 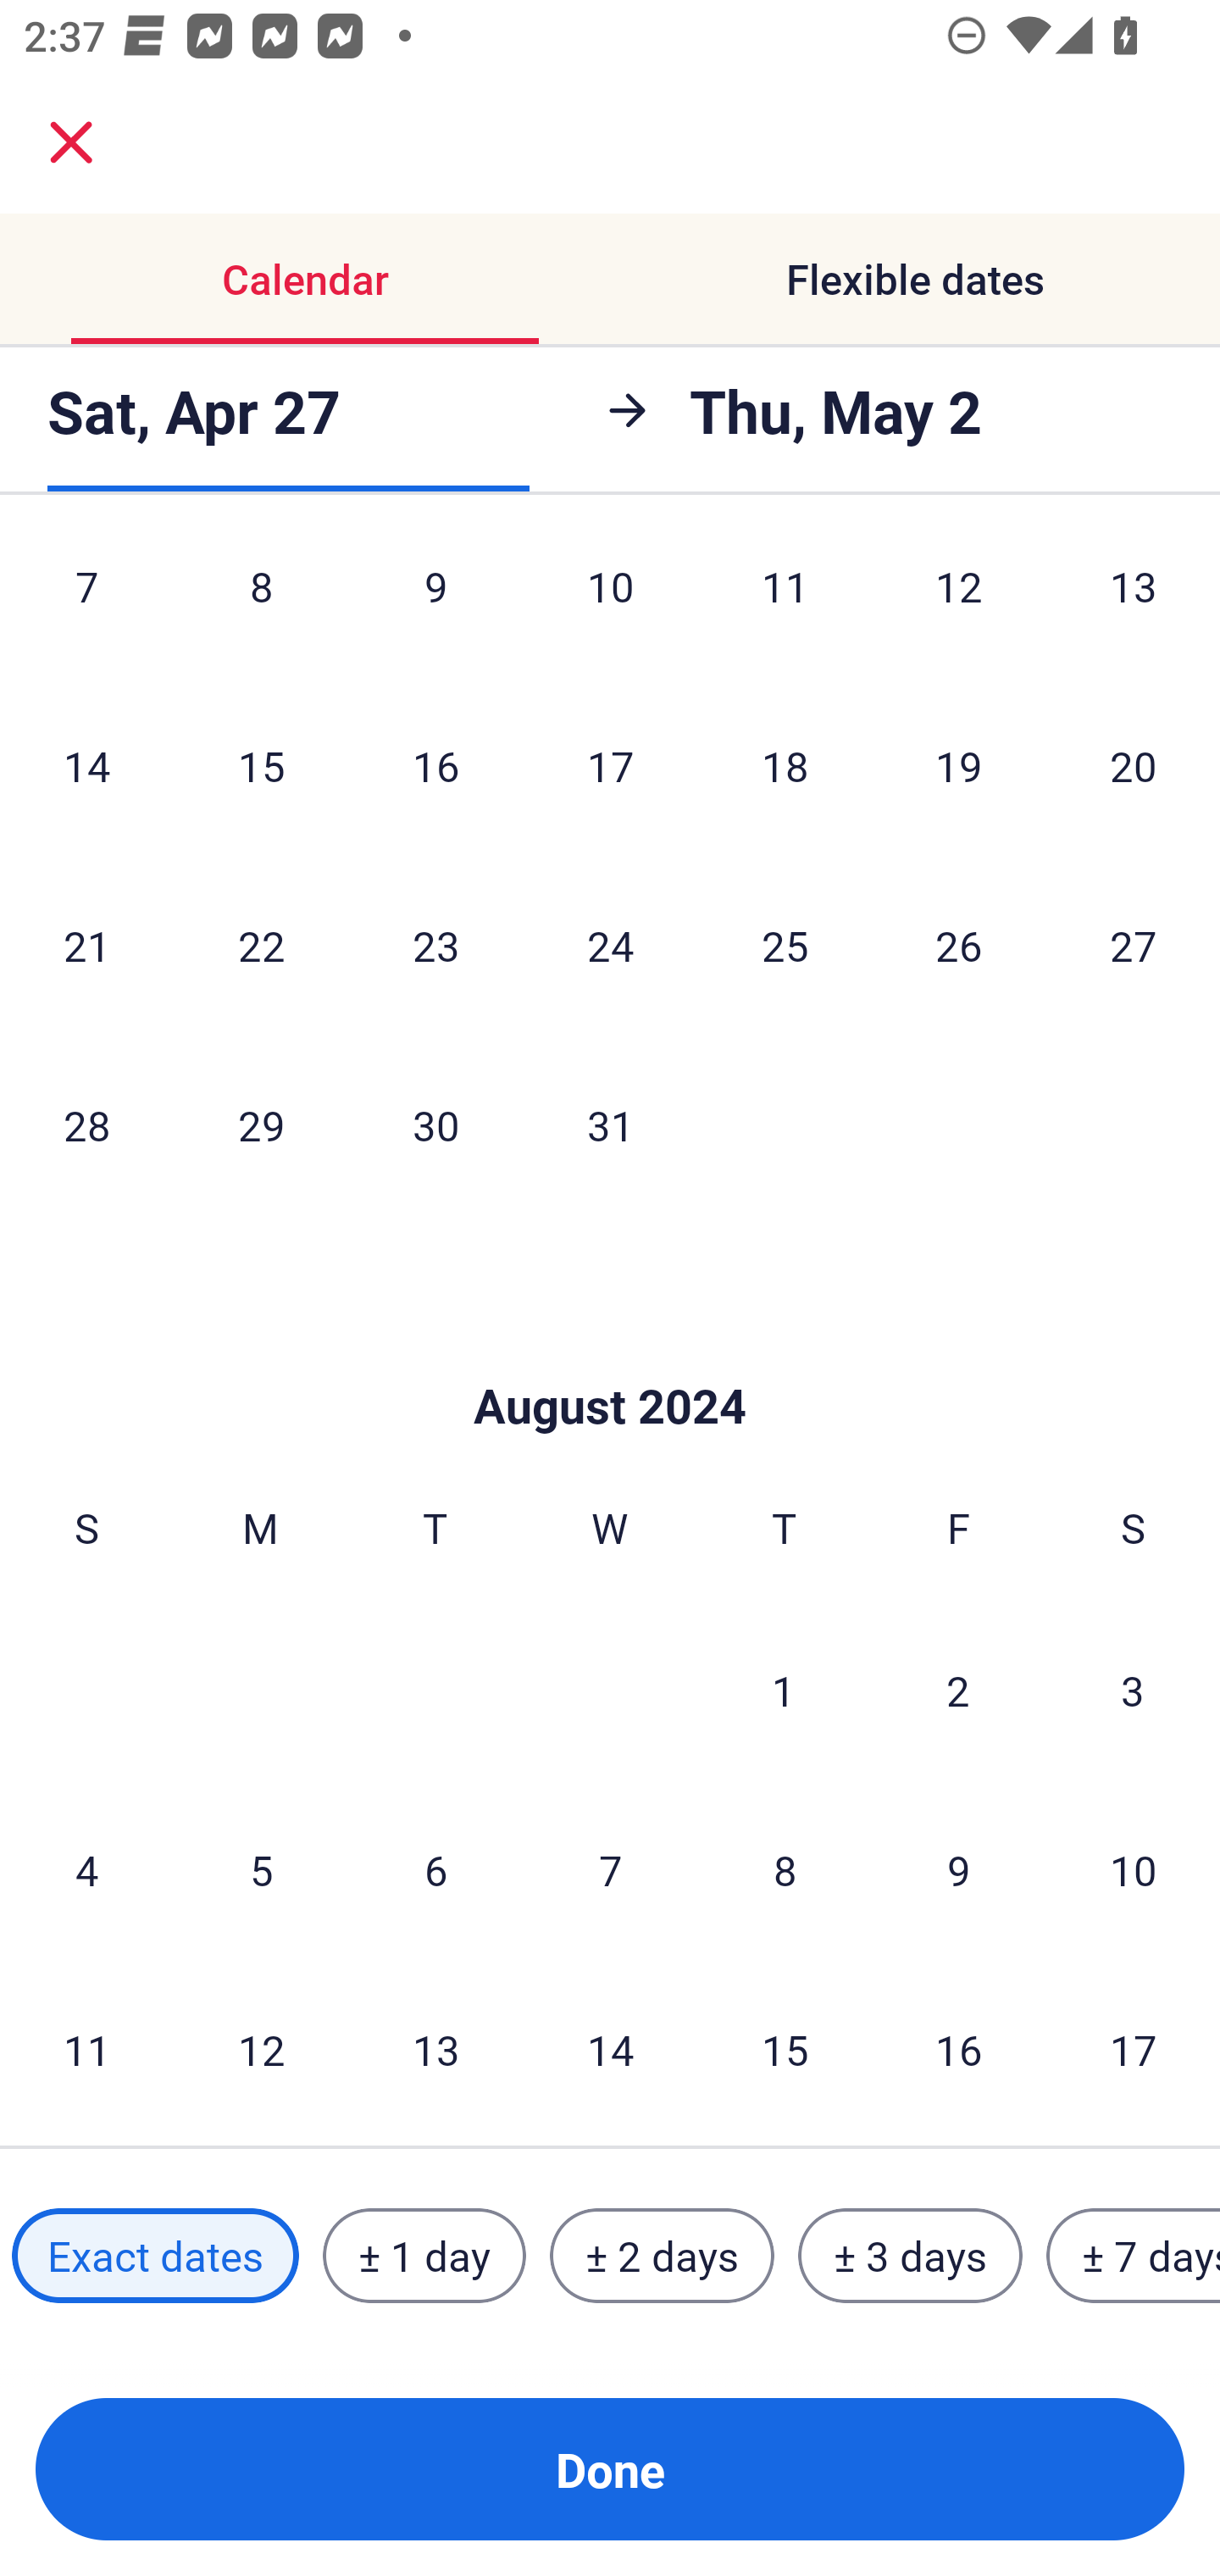 What do you see at coordinates (910, 2255) in the screenshot?
I see `± 3 days` at bounding box center [910, 2255].